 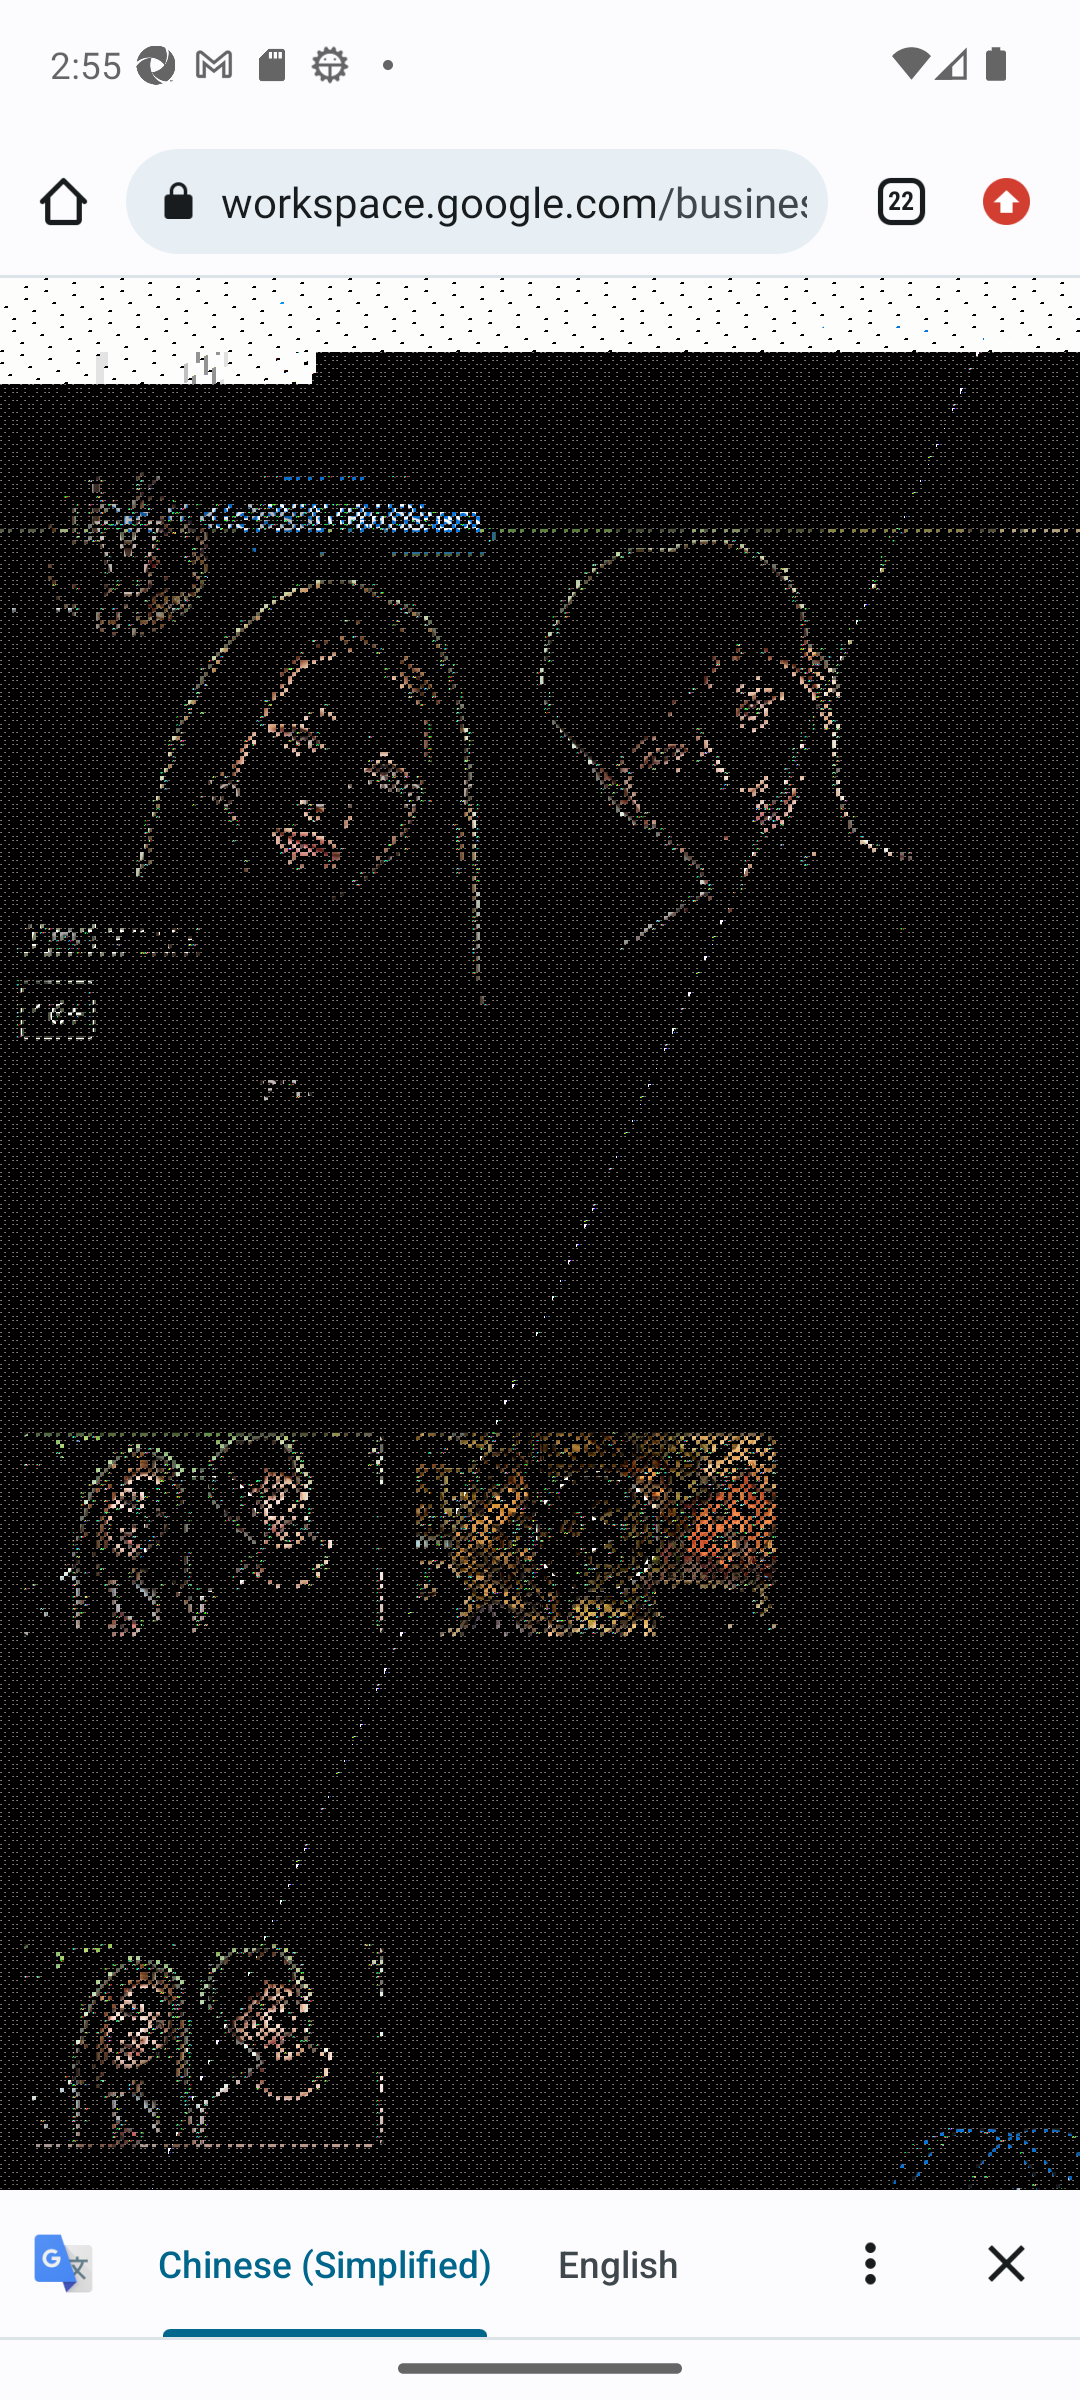 What do you see at coordinates (184, 202) in the screenshot?
I see `Connection is secure` at bounding box center [184, 202].